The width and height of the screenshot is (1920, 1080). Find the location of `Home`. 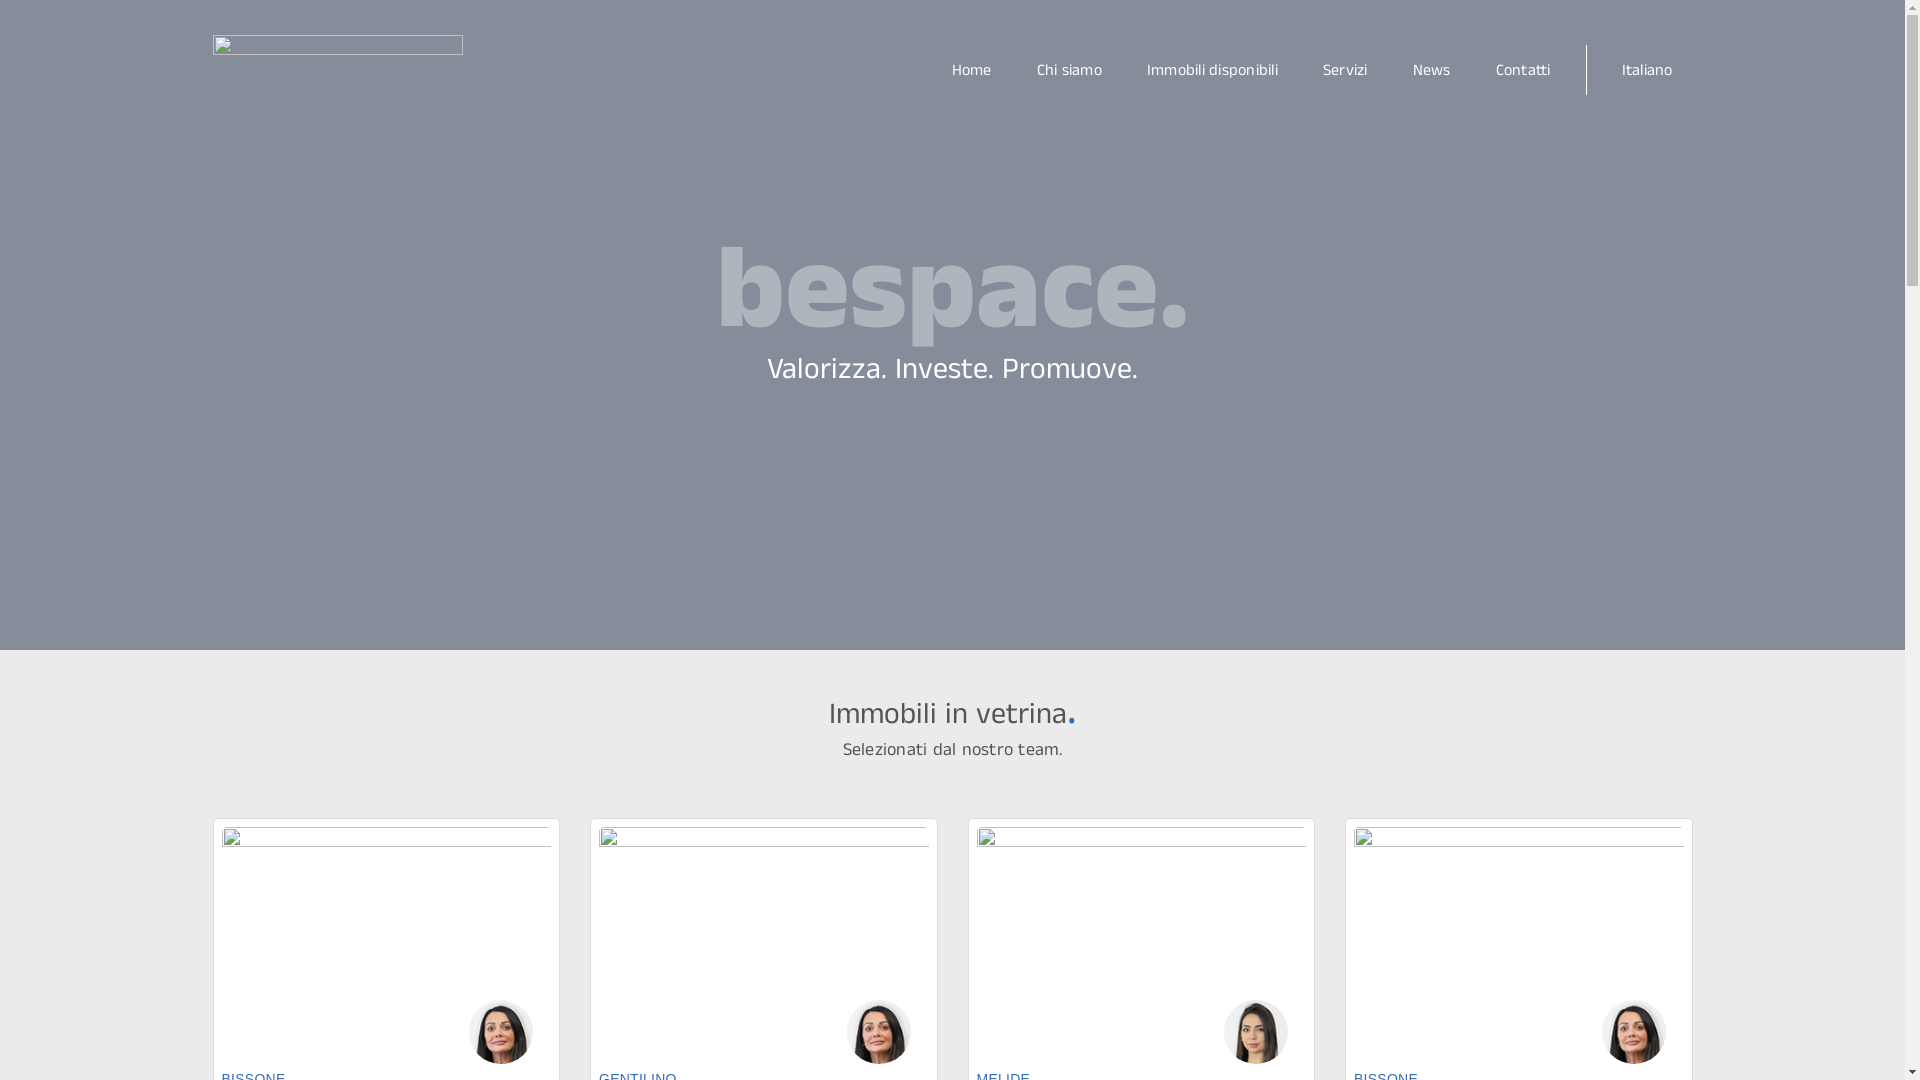

Home is located at coordinates (972, 70).